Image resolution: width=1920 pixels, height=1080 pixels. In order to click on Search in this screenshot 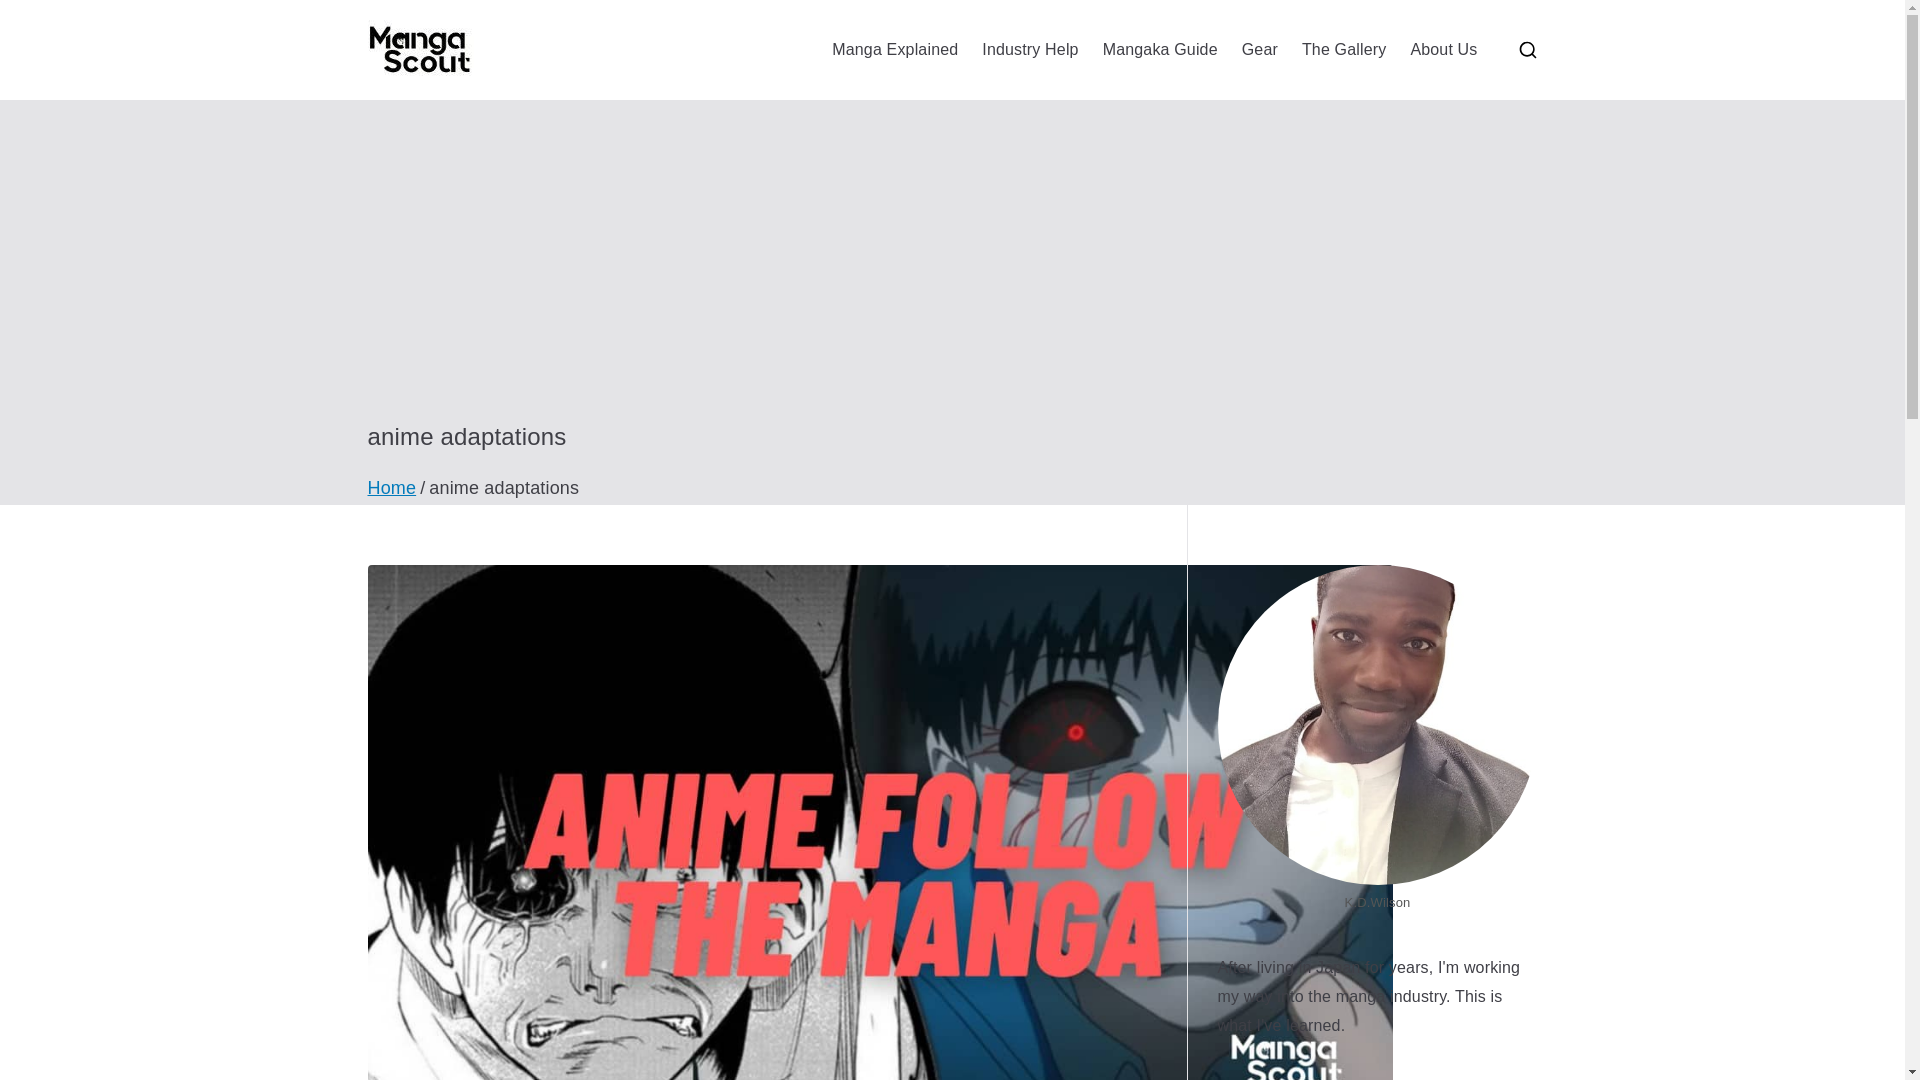, I will do `click(36, 16)`.